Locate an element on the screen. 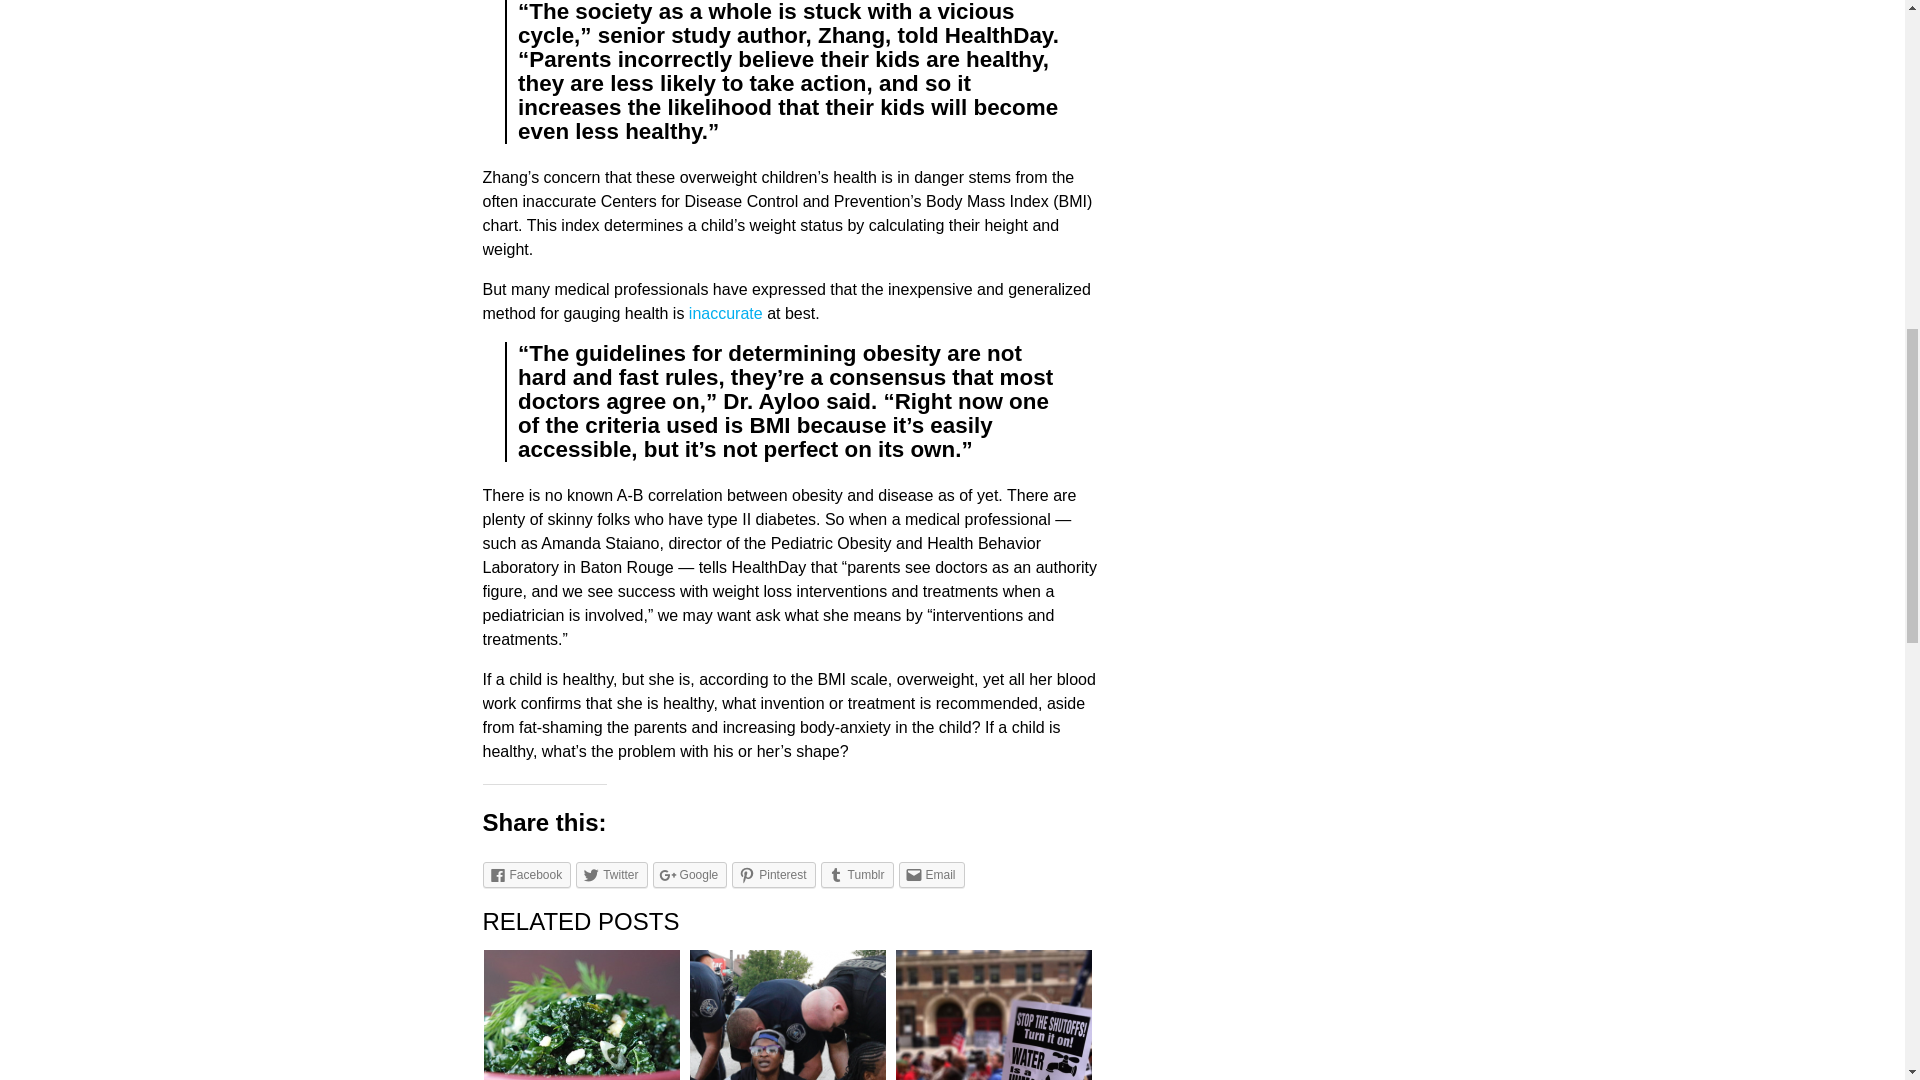 The image size is (1920, 1080). Click to share on Twitter is located at coordinates (612, 874).